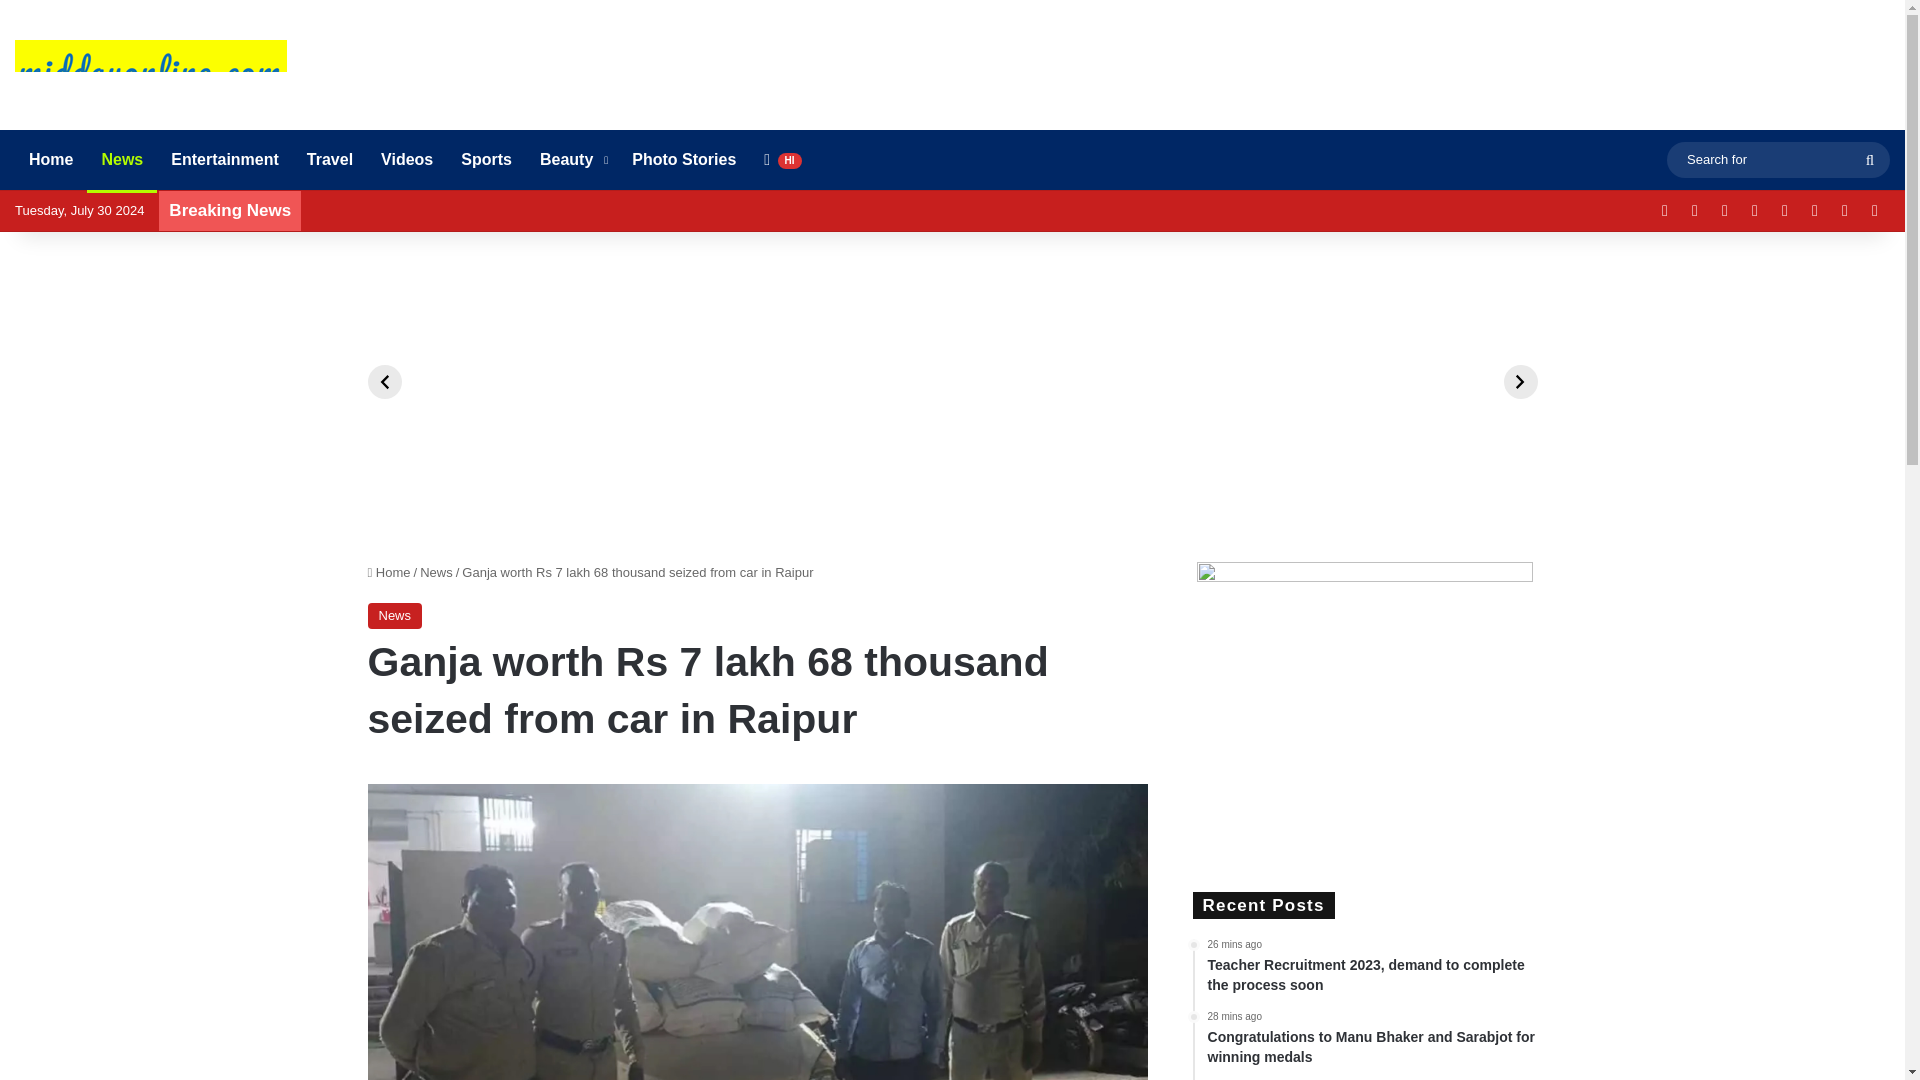 This screenshot has width=1920, height=1080. What do you see at coordinates (406, 160) in the screenshot?
I see `Videos` at bounding box center [406, 160].